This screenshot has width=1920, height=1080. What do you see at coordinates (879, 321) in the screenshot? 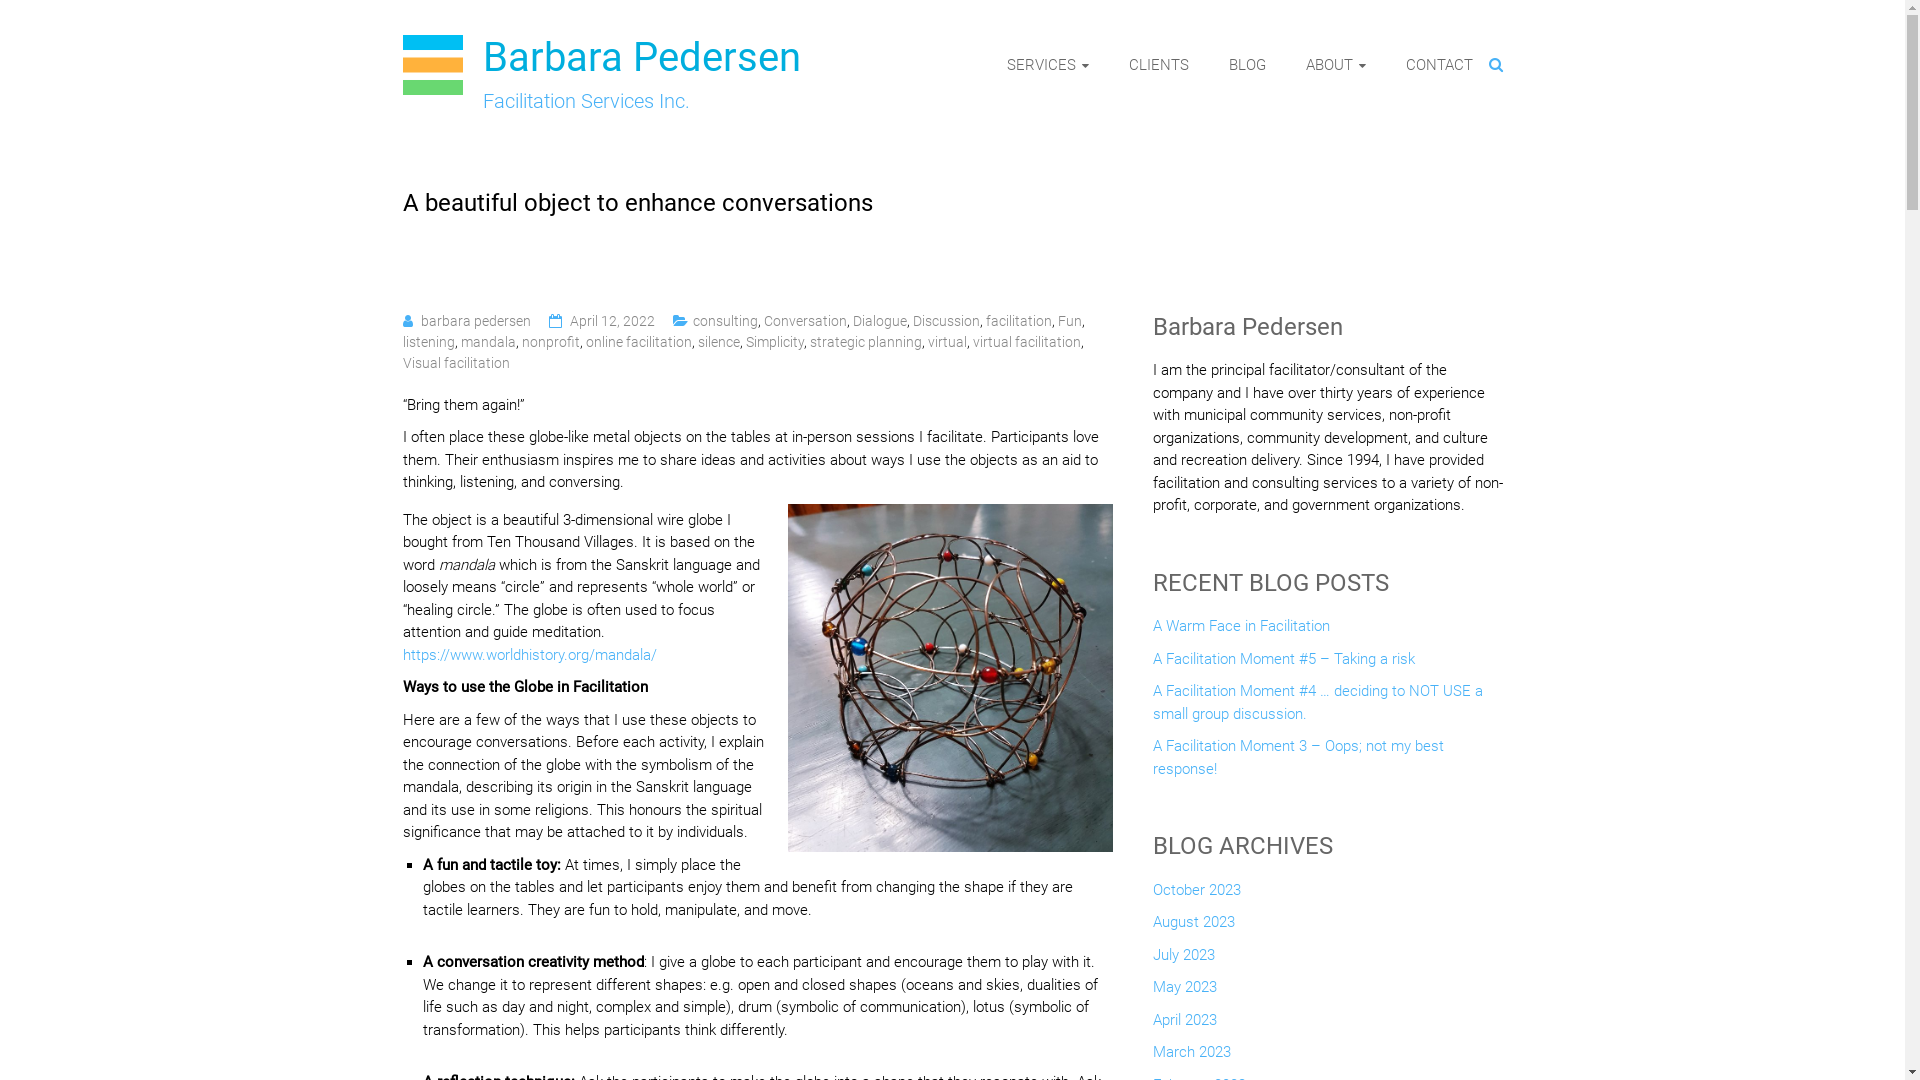
I see `Dialogue` at bounding box center [879, 321].